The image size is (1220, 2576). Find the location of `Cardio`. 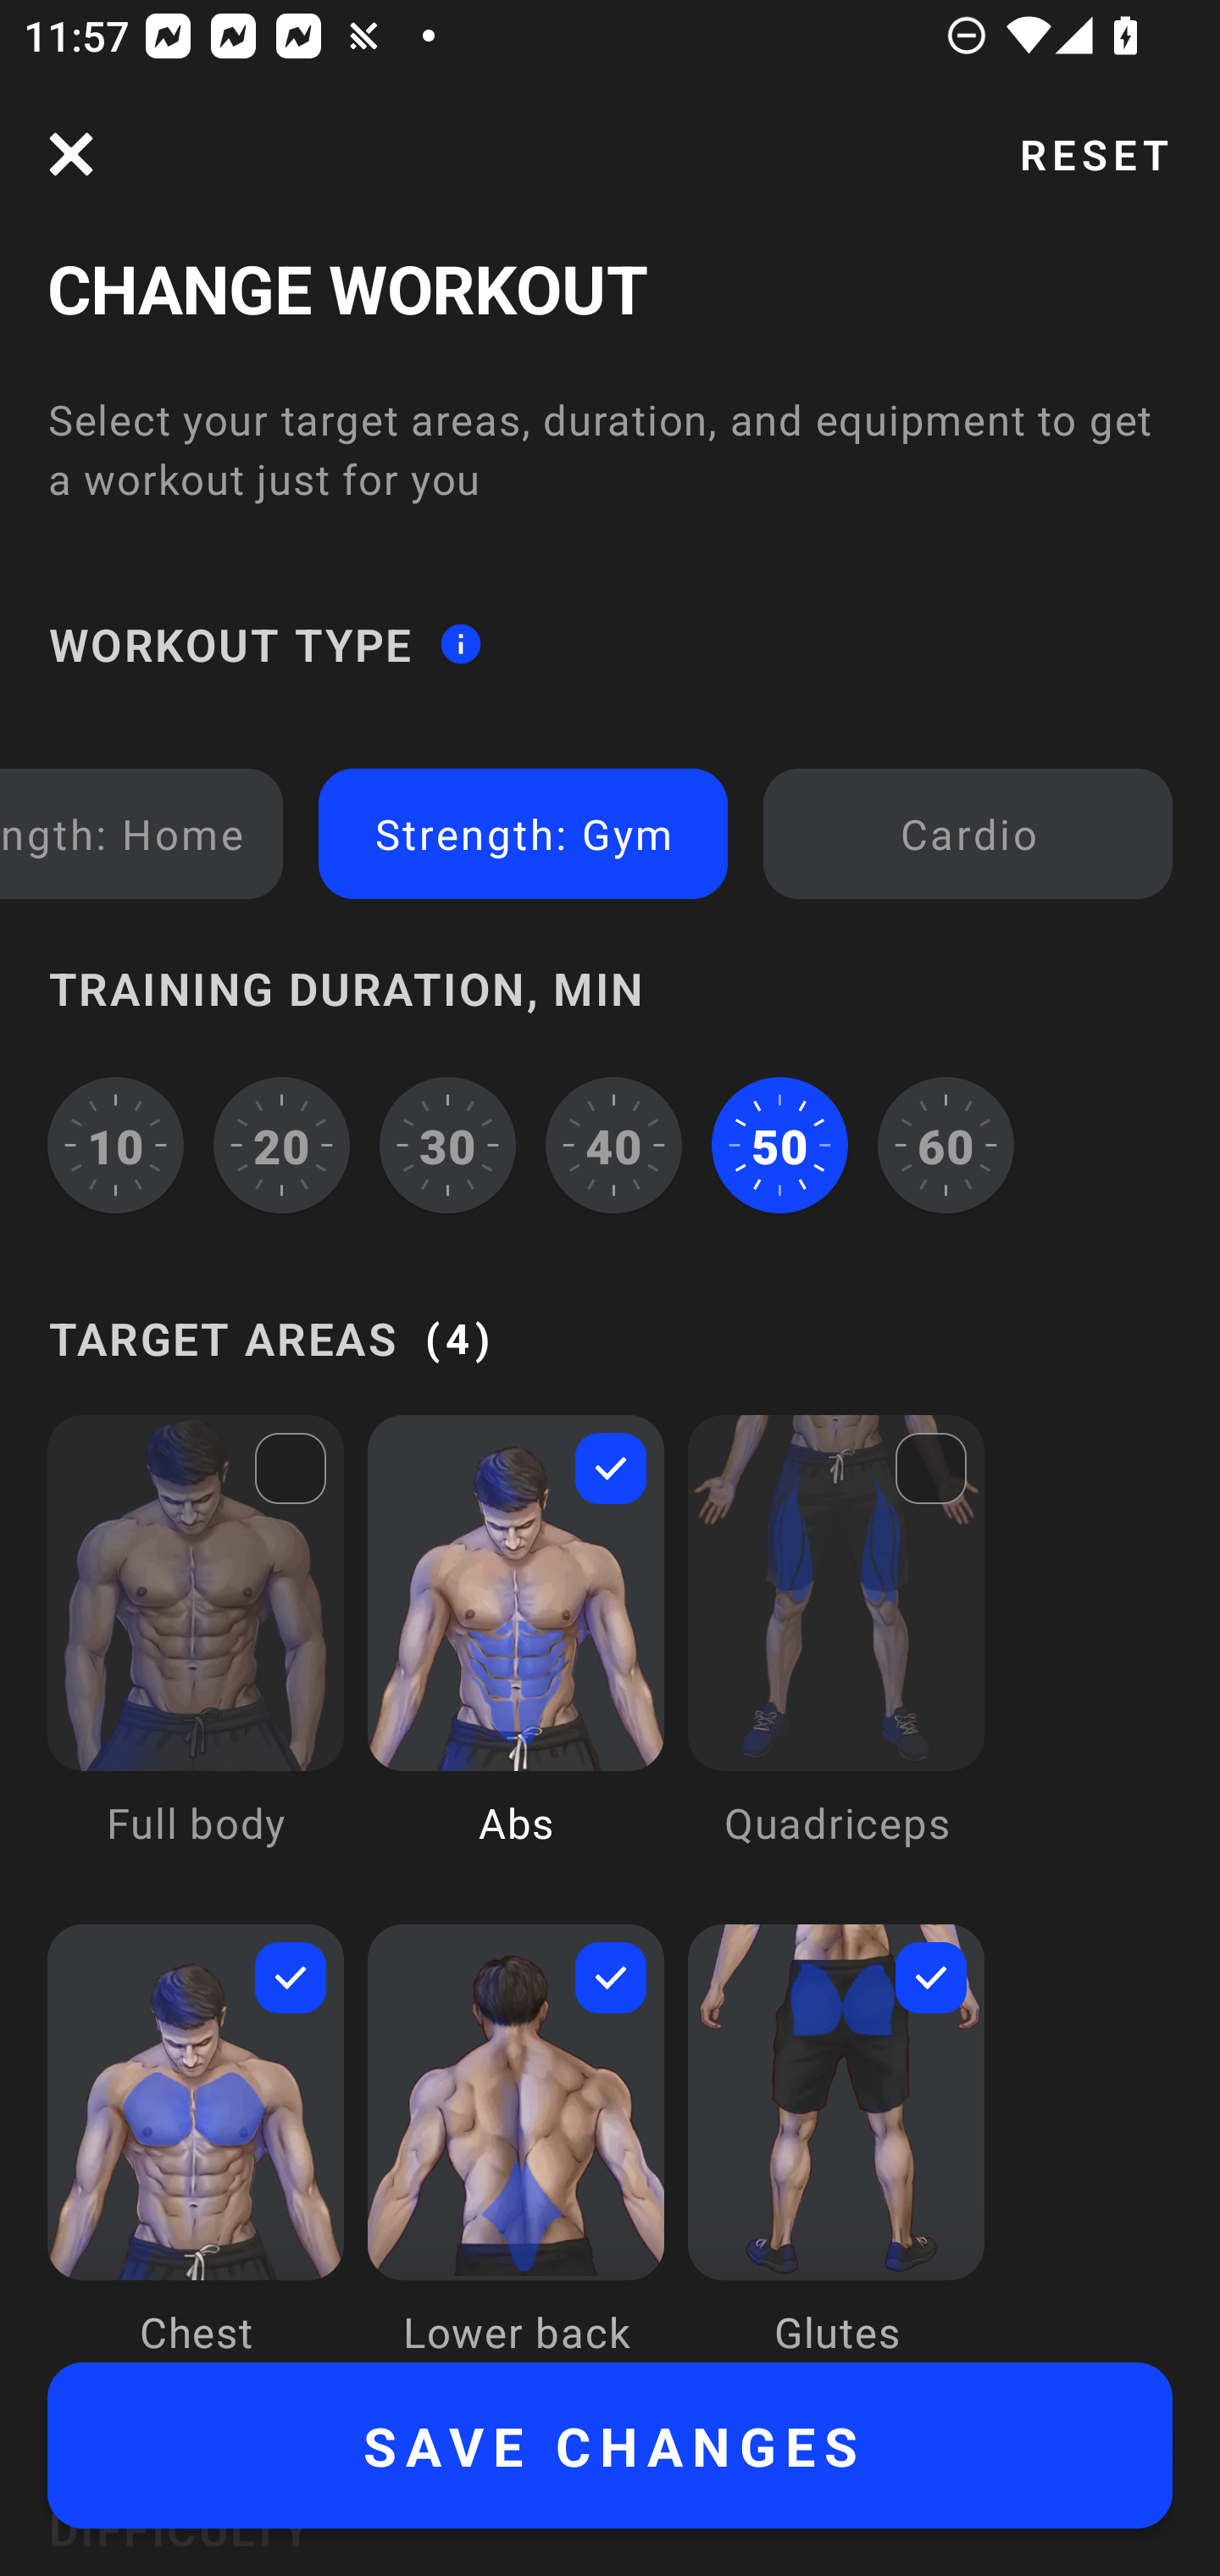

Cardio is located at coordinates (968, 832).